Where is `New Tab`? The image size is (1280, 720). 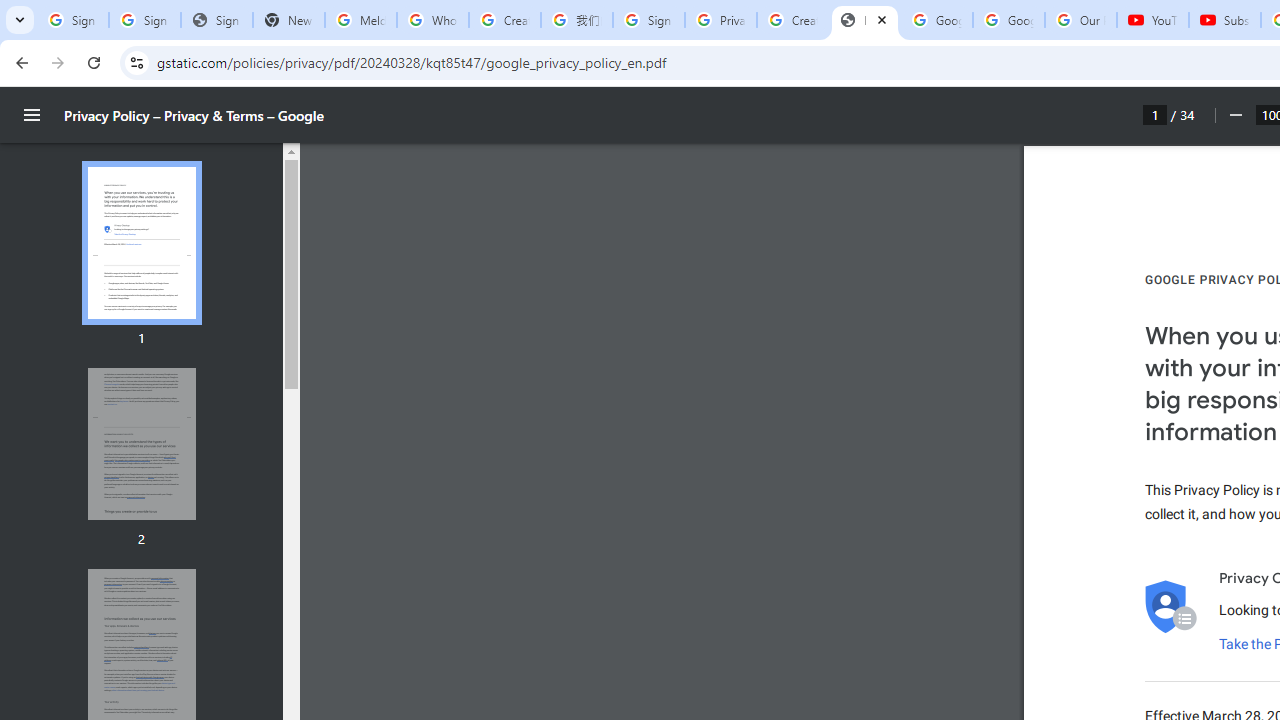 New Tab is located at coordinates (289, 20).